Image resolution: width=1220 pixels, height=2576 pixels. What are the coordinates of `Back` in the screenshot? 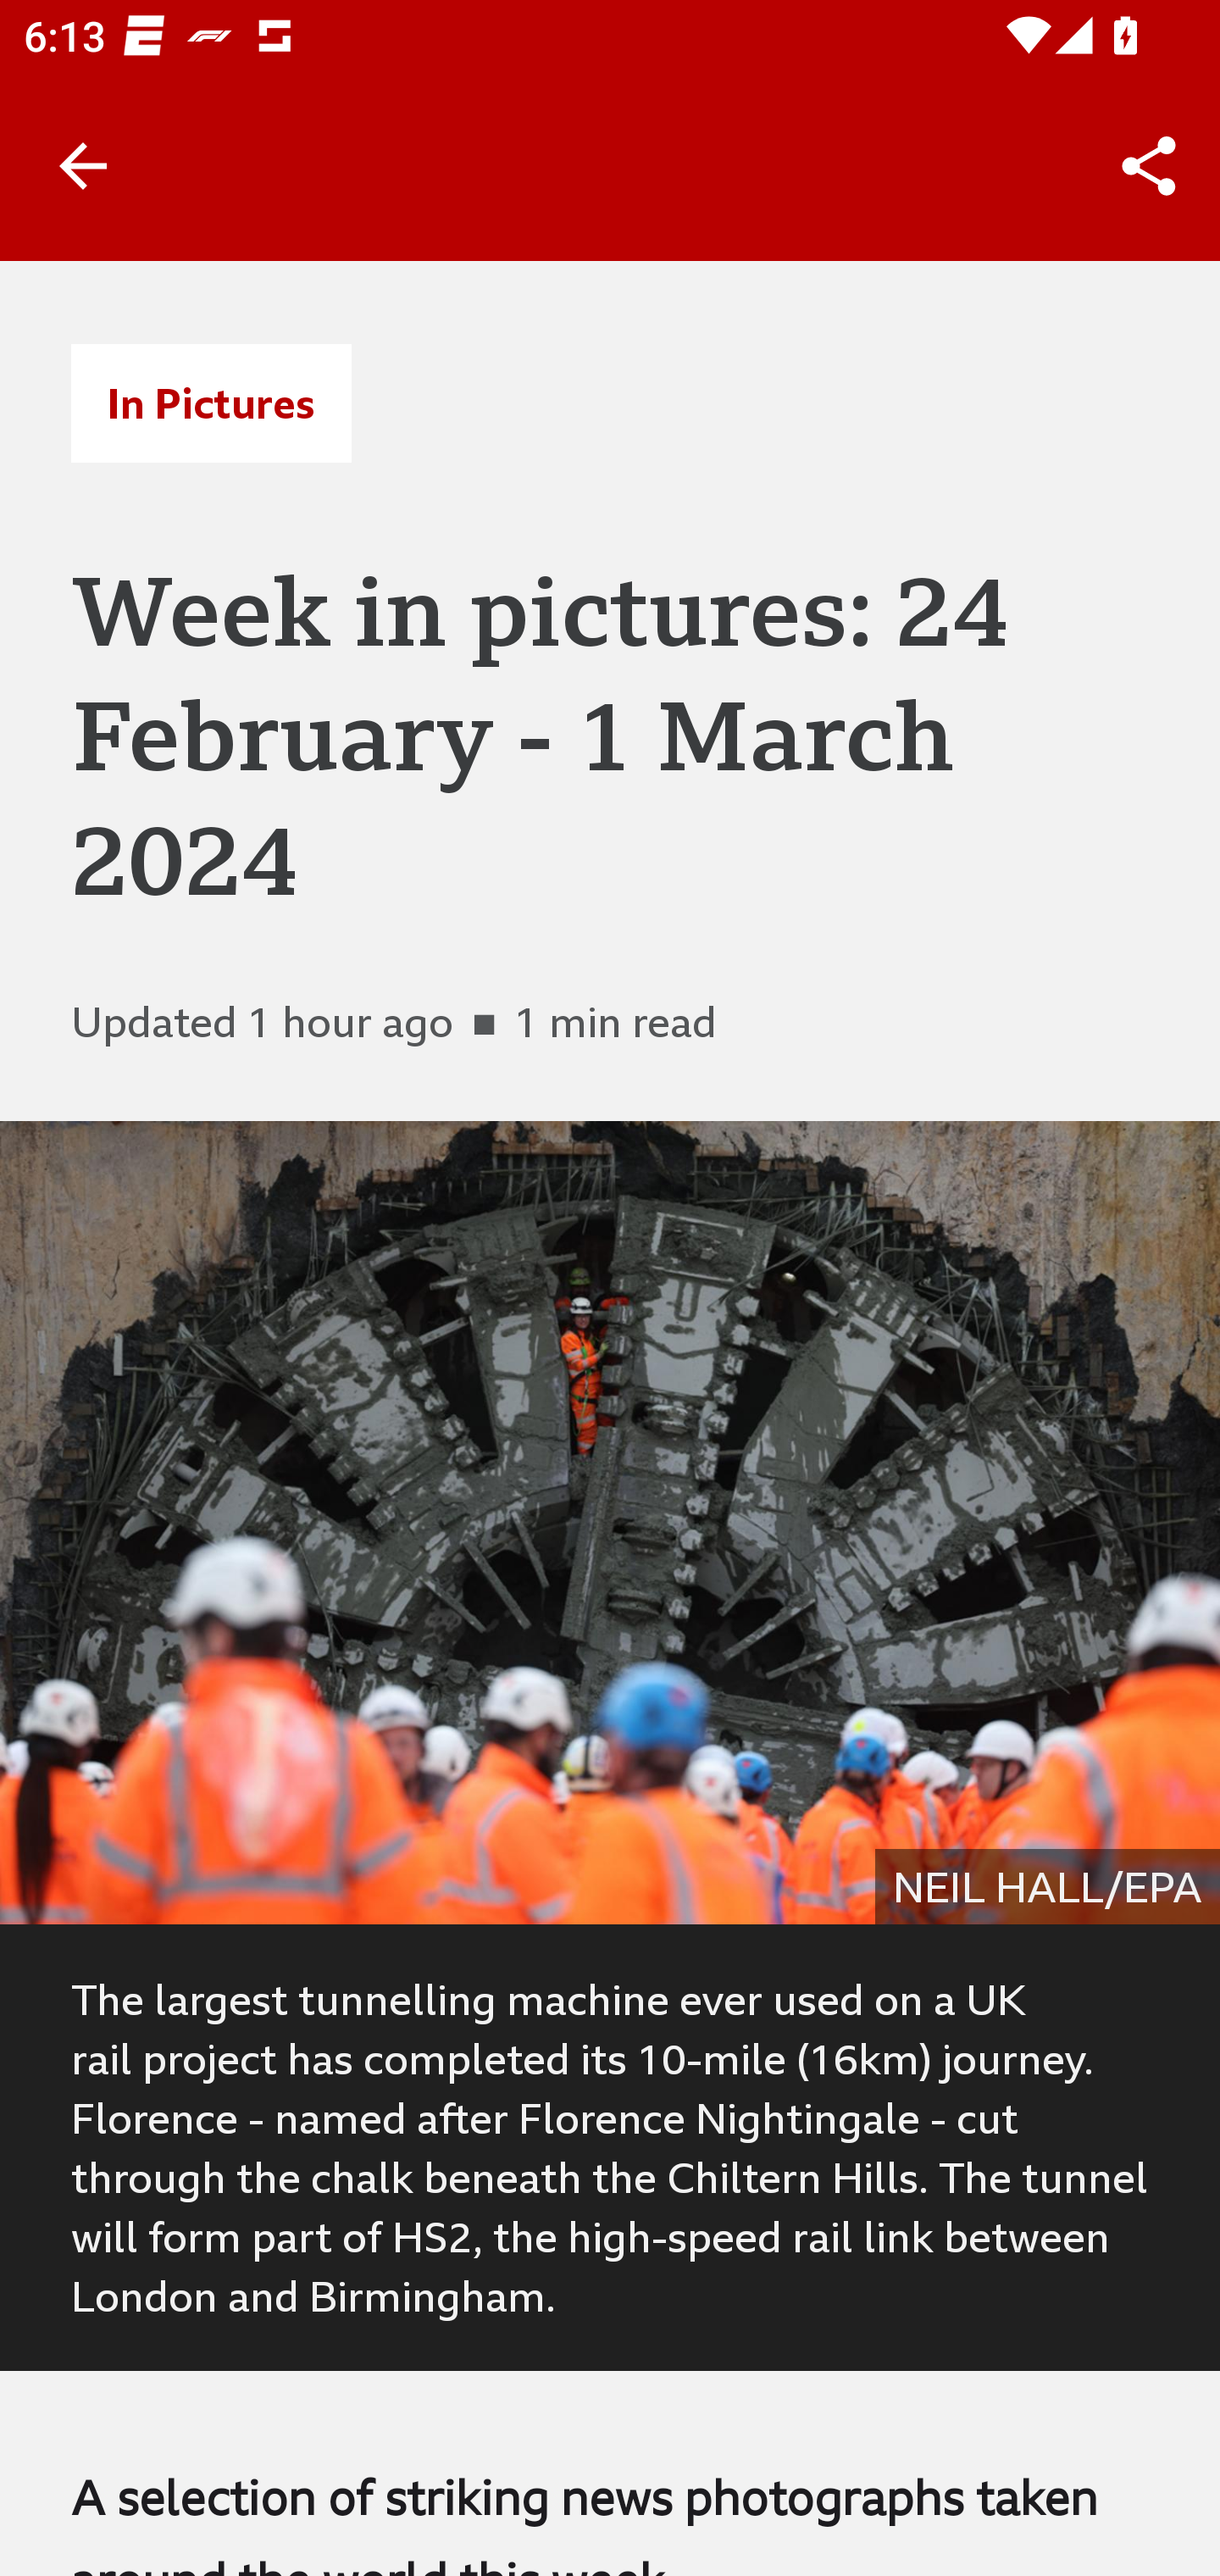 It's located at (83, 166).